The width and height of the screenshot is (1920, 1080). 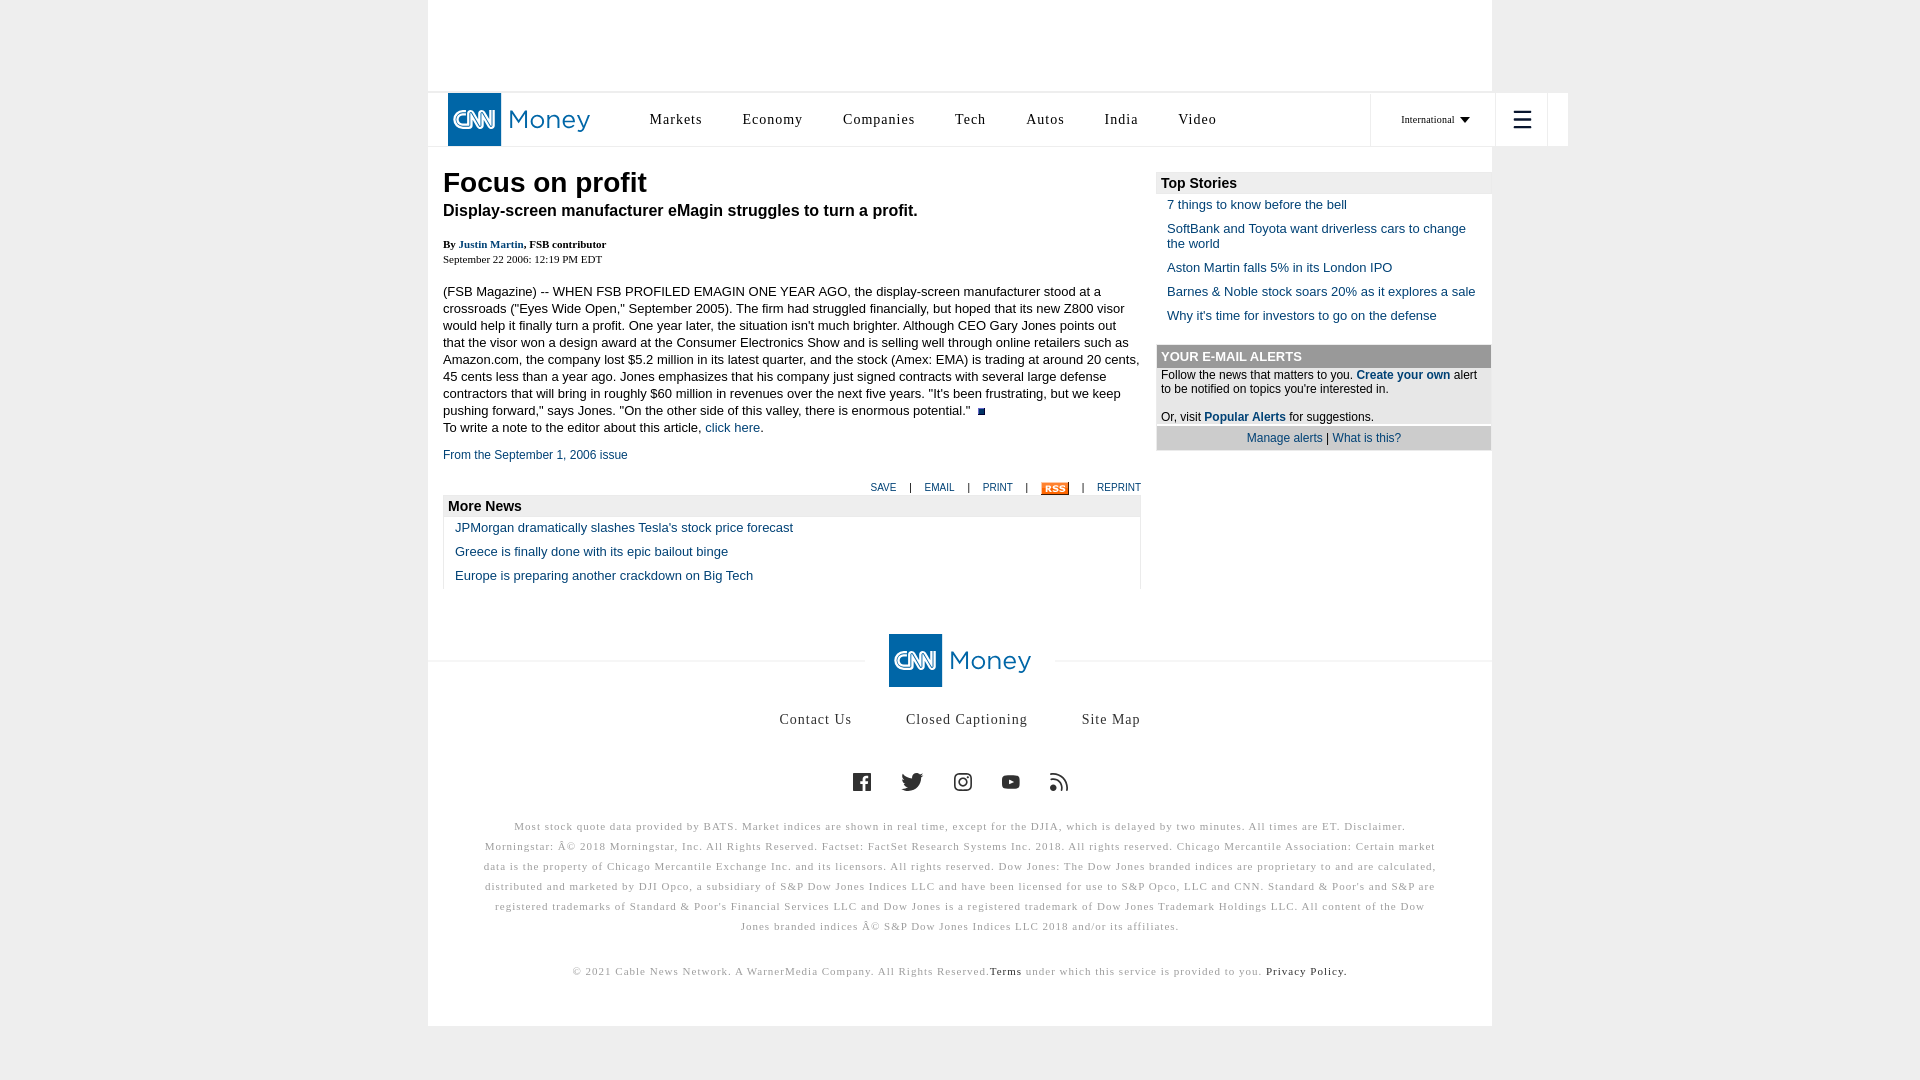 What do you see at coordinates (1122, 118) in the screenshot?
I see `India` at bounding box center [1122, 118].